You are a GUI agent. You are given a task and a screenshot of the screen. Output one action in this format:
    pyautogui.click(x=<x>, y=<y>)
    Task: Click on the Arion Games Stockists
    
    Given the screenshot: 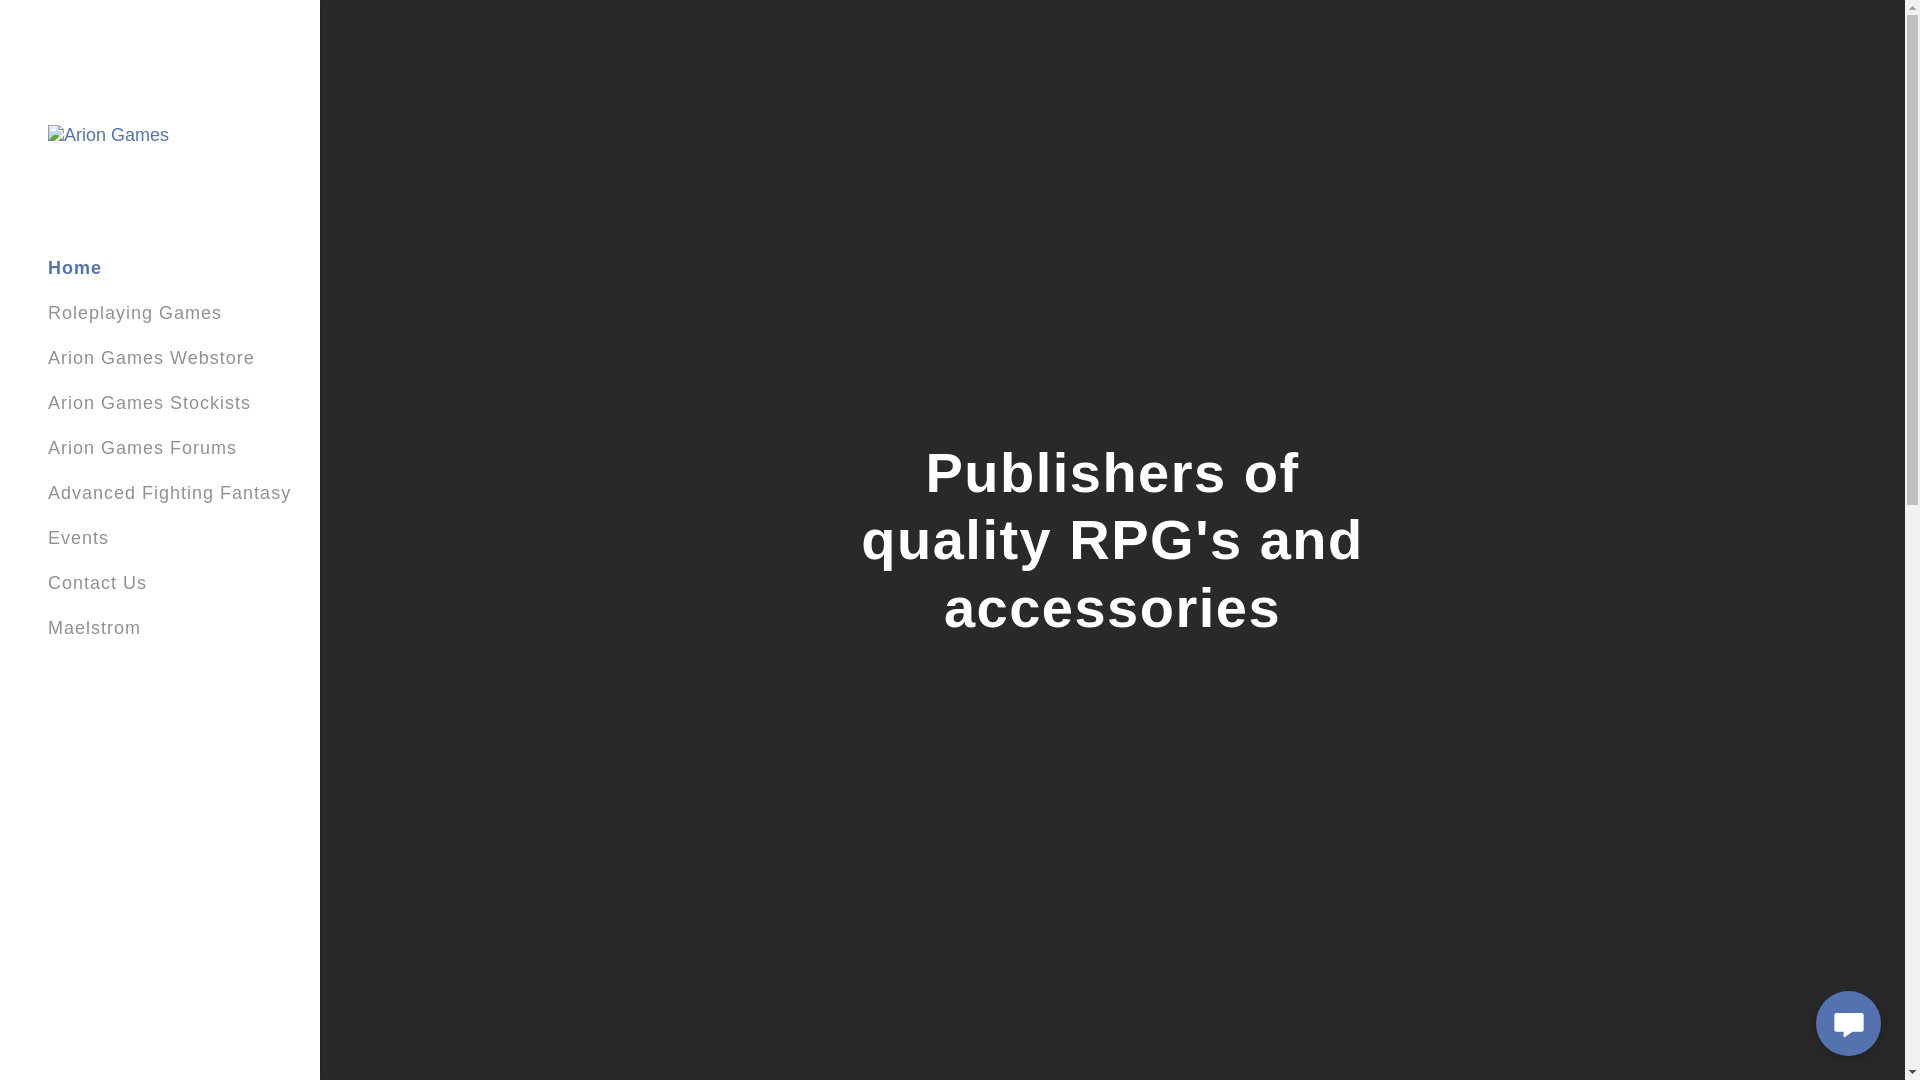 What is the action you would take?
    pyautogui.click(x=150, y=402)
    